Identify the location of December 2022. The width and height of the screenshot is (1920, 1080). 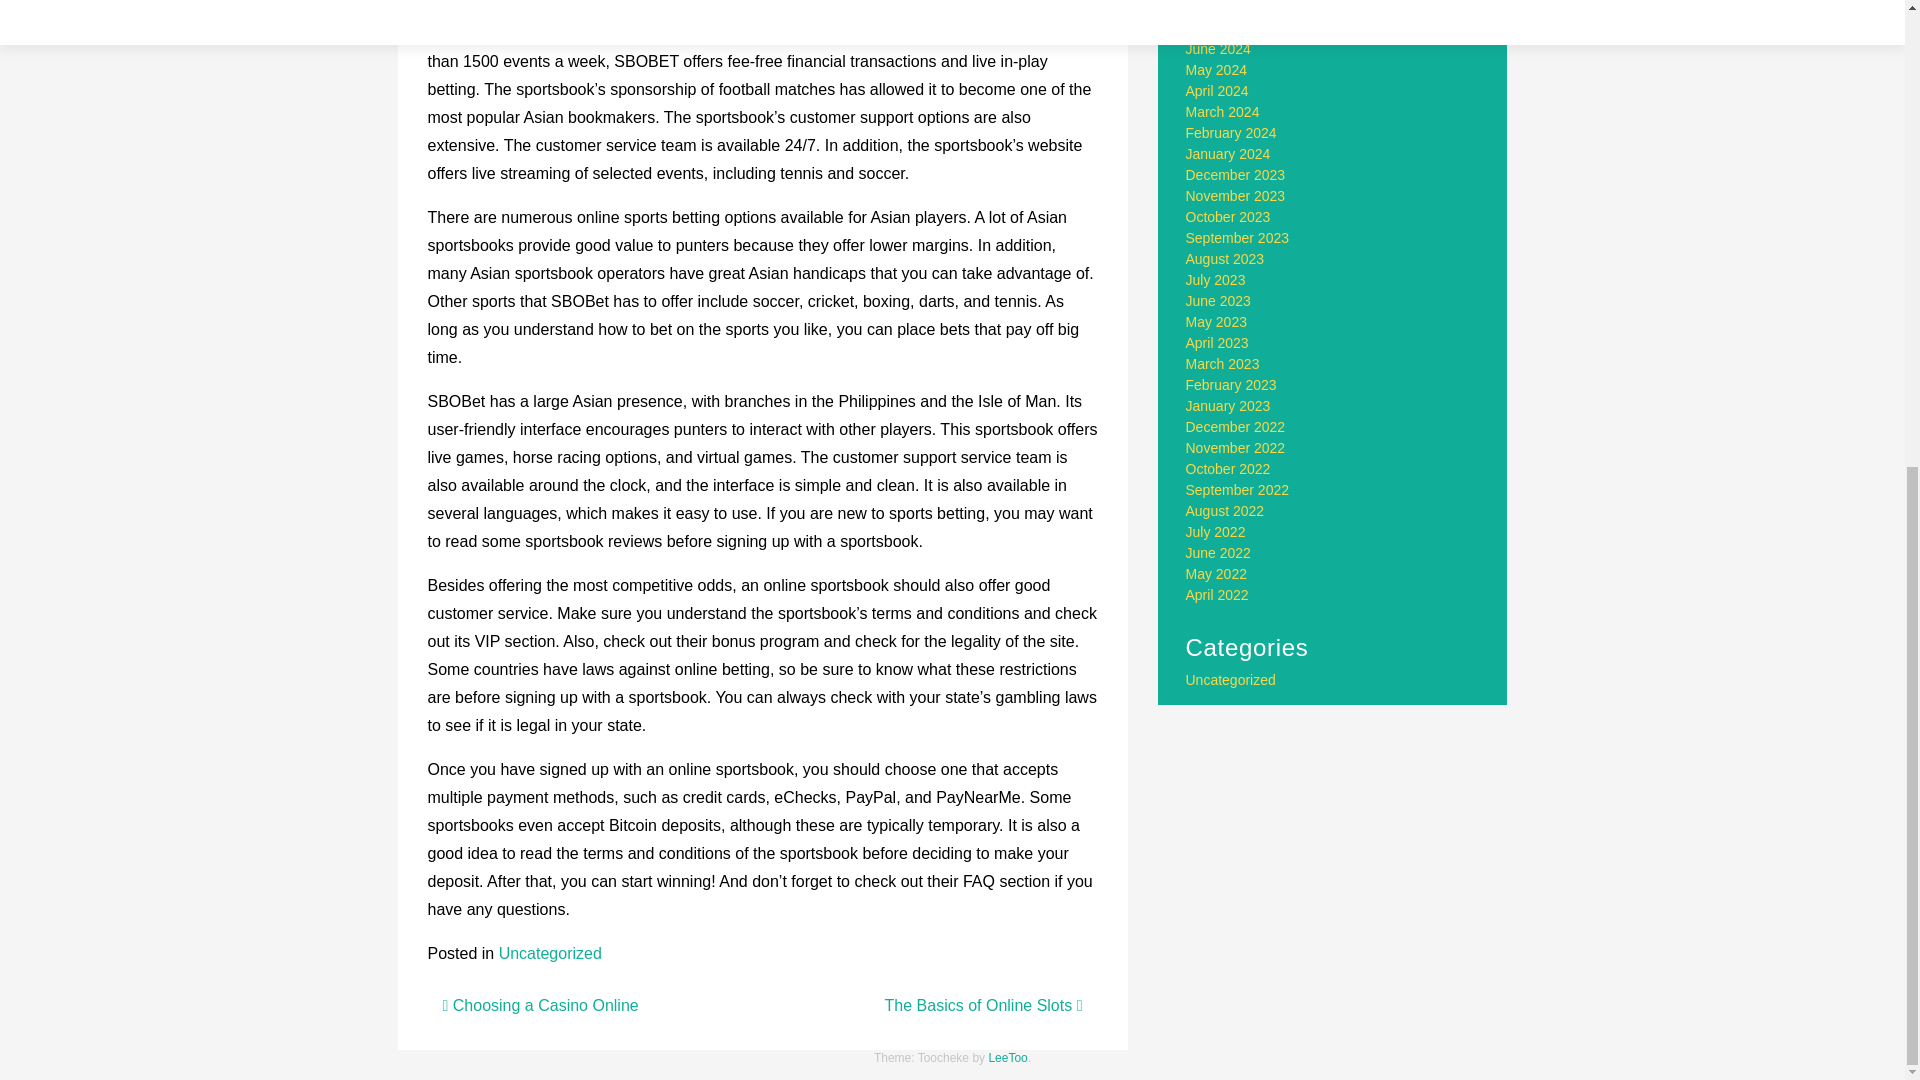
(1236, 427).